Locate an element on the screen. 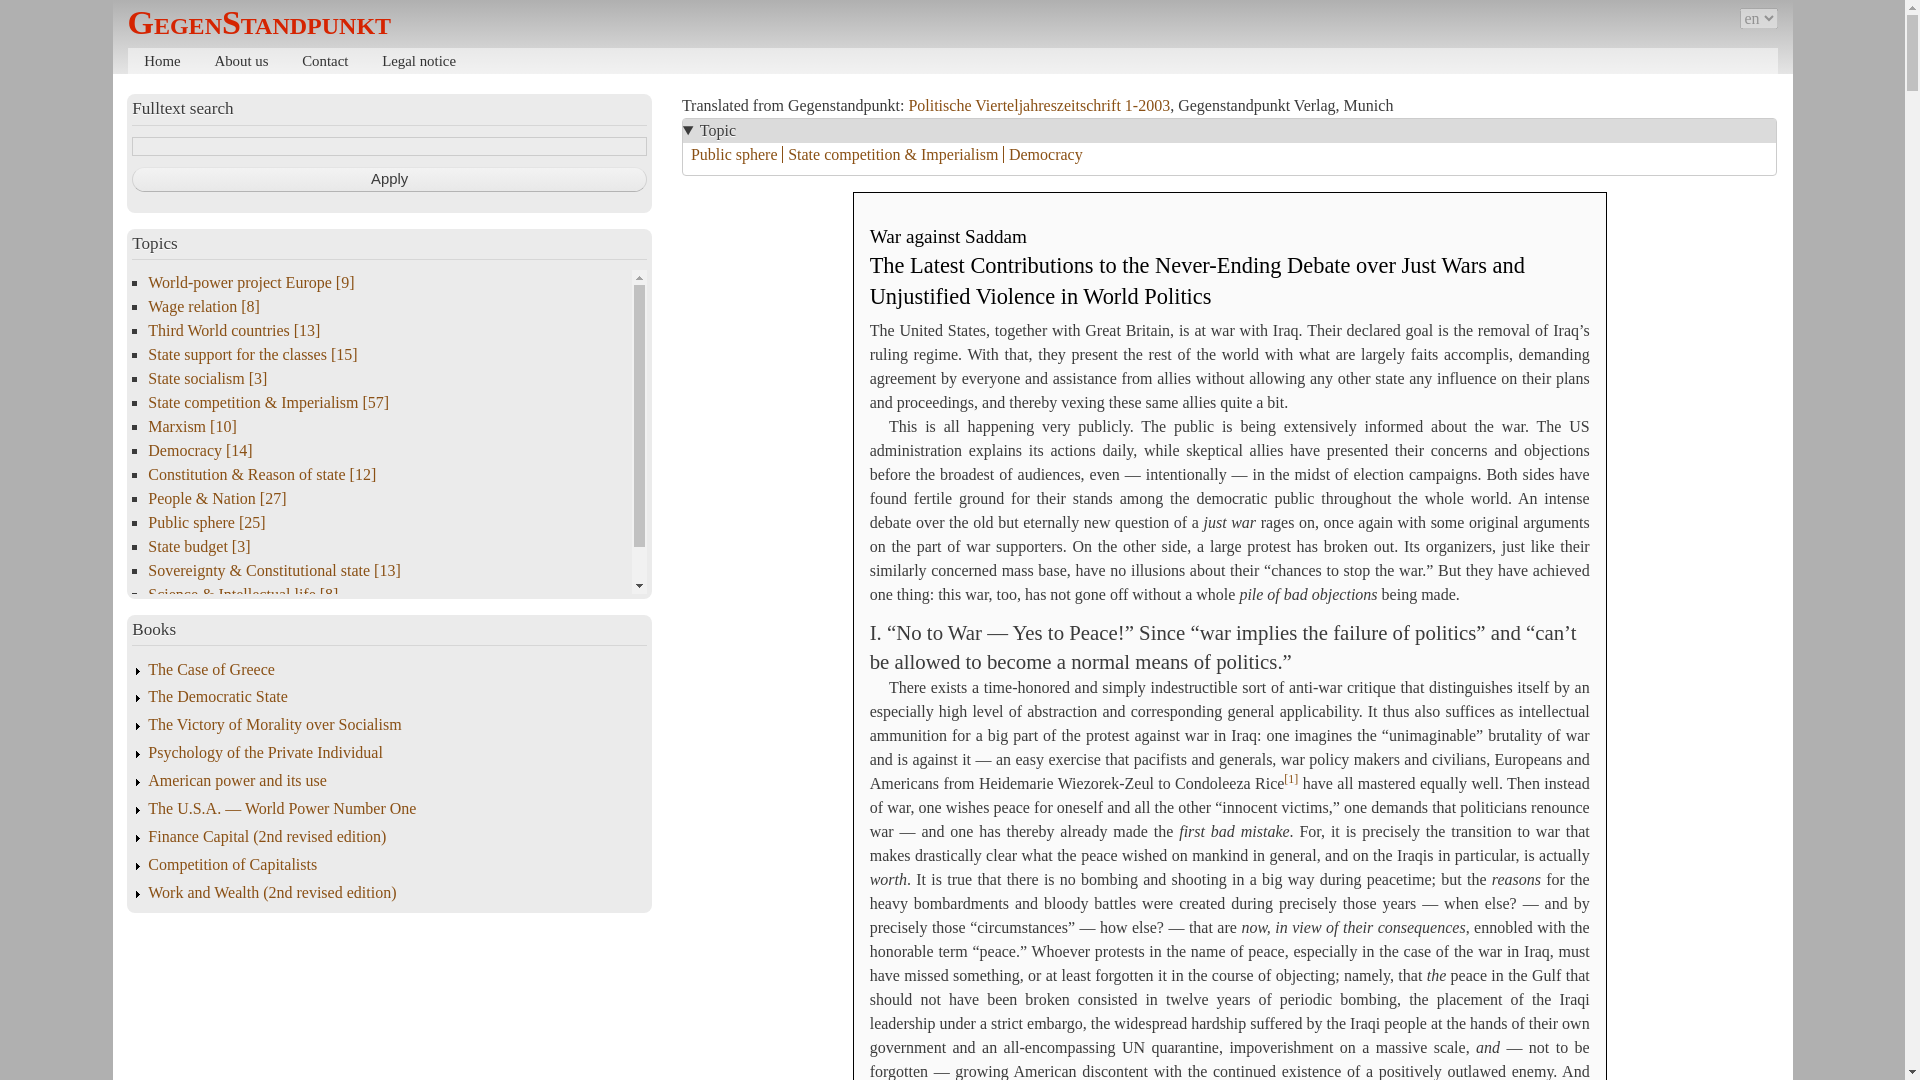 The image size is (1920, 1080). Skip to main content is located at coordinates (952, 2).